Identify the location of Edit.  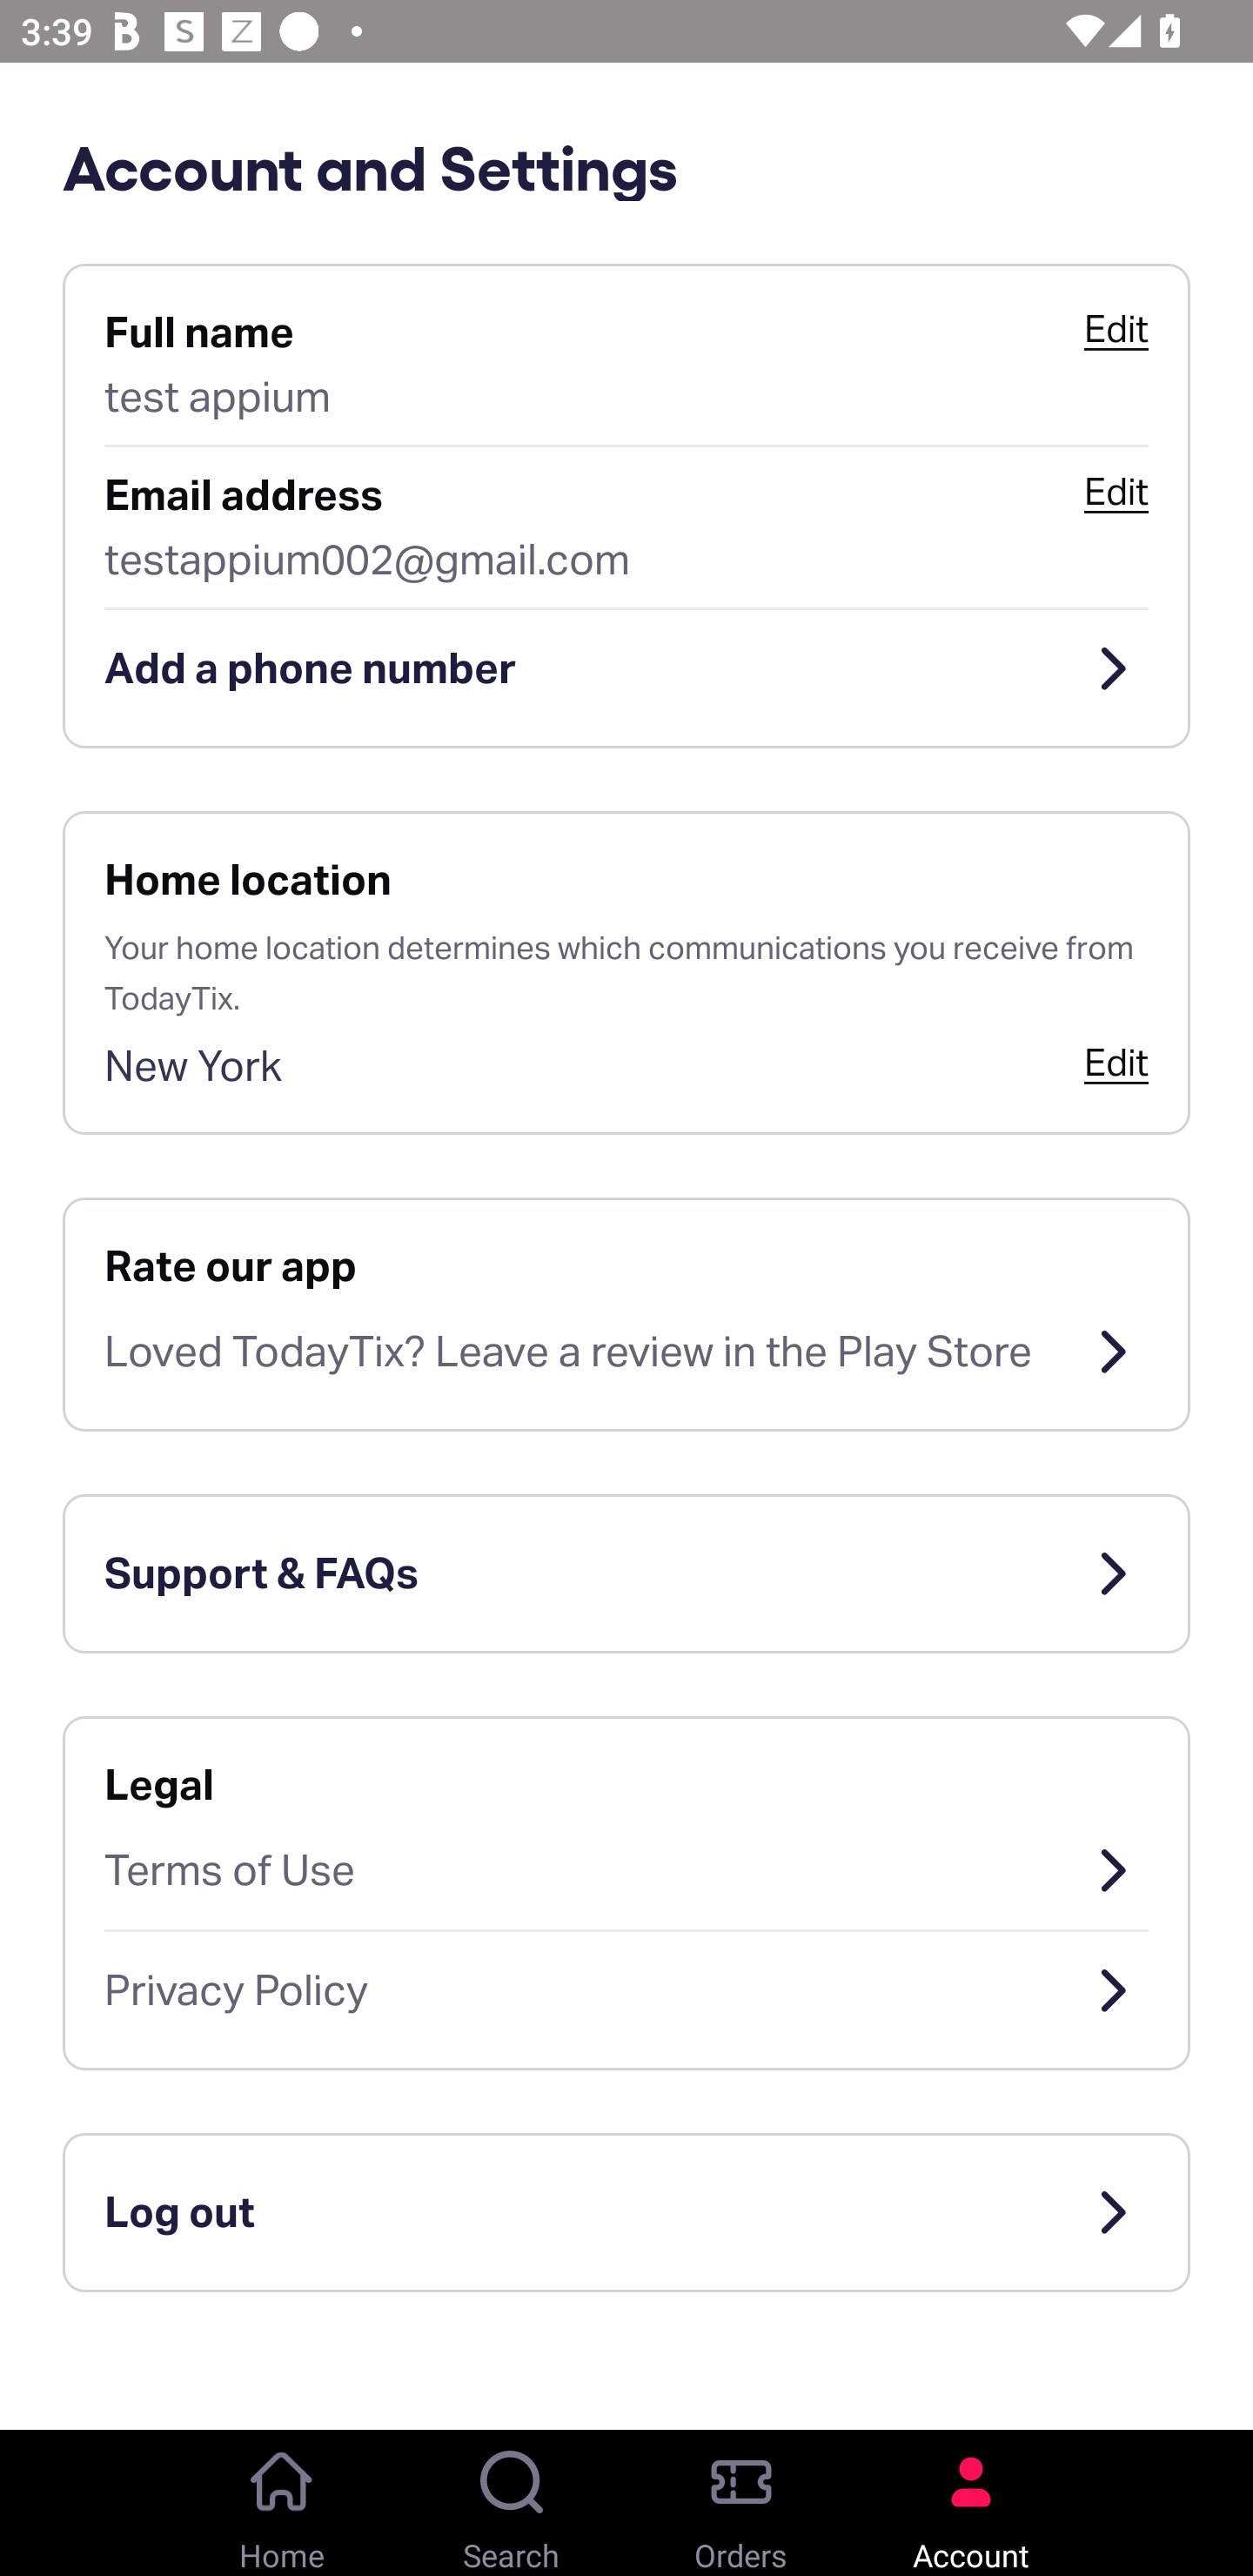
(1116, 492).